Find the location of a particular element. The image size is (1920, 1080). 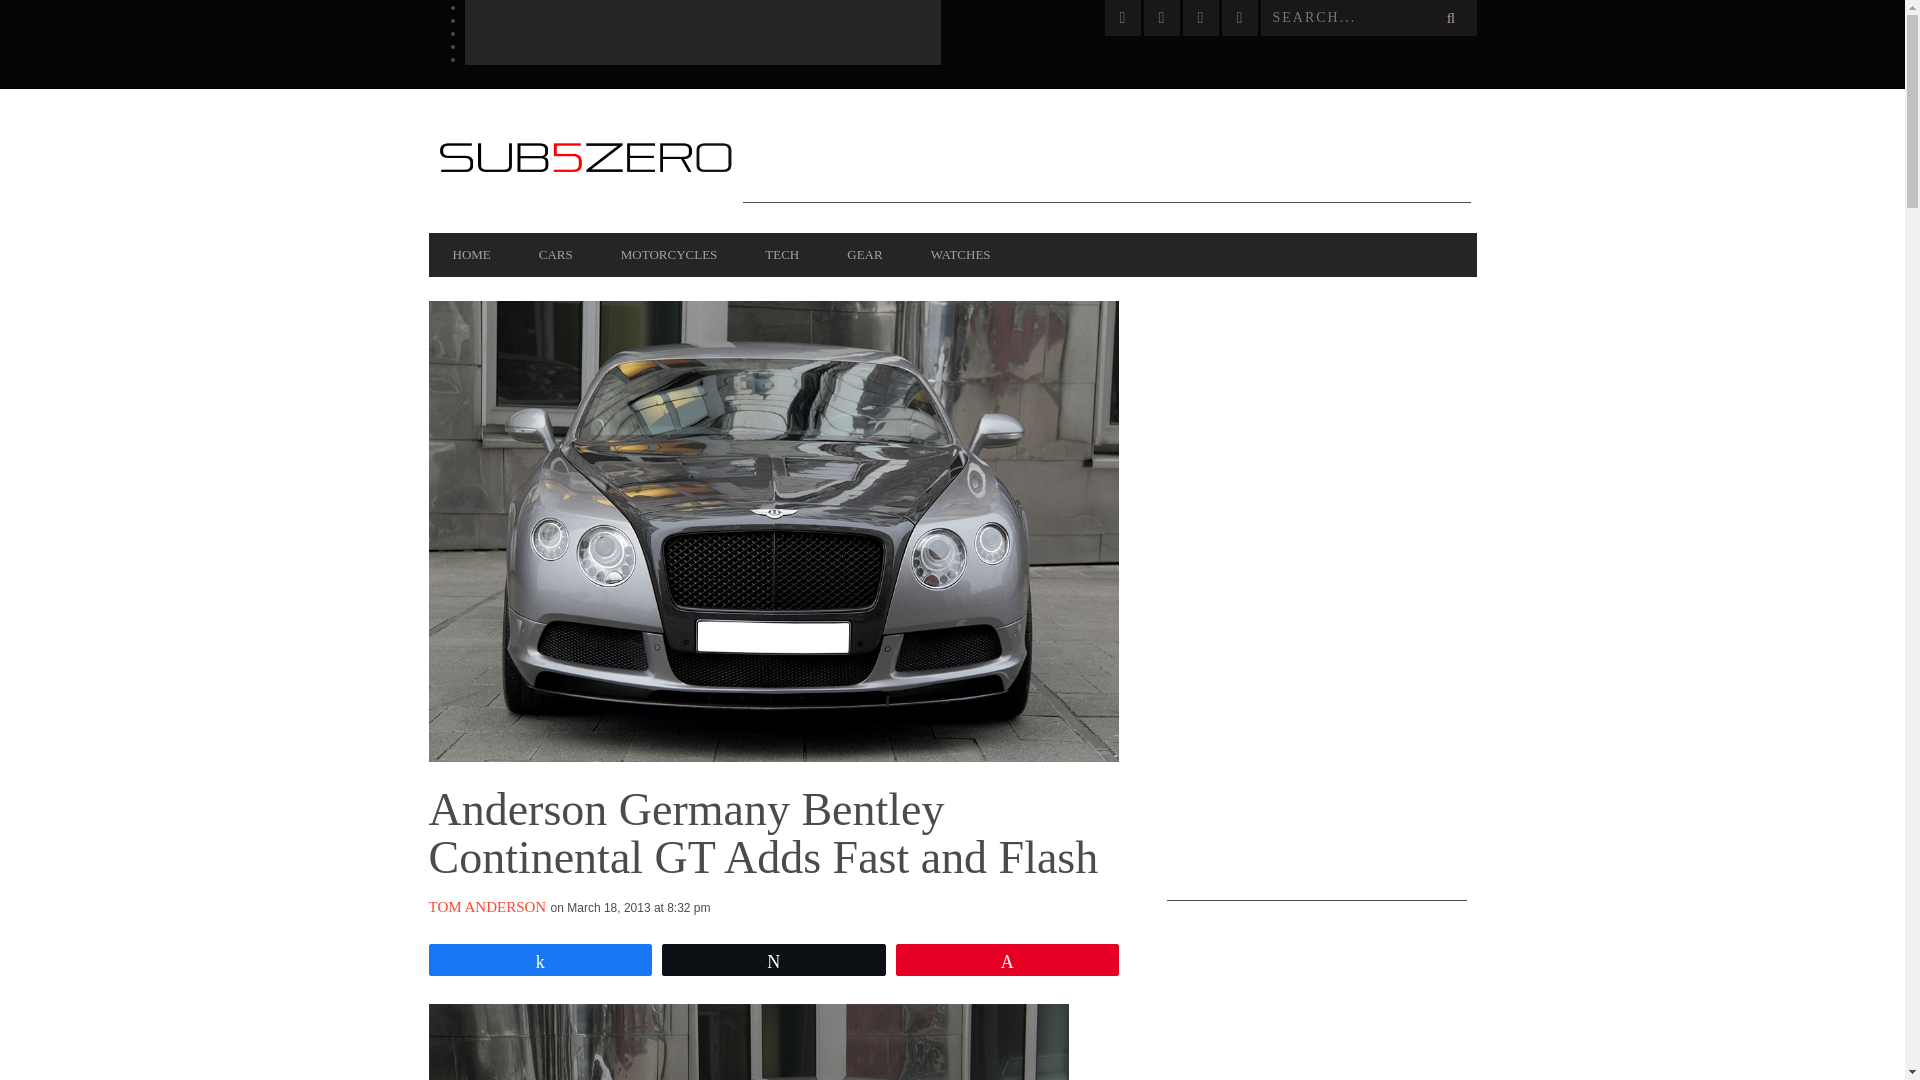

TOM ANDERSON is located at coordinates (486, 906).